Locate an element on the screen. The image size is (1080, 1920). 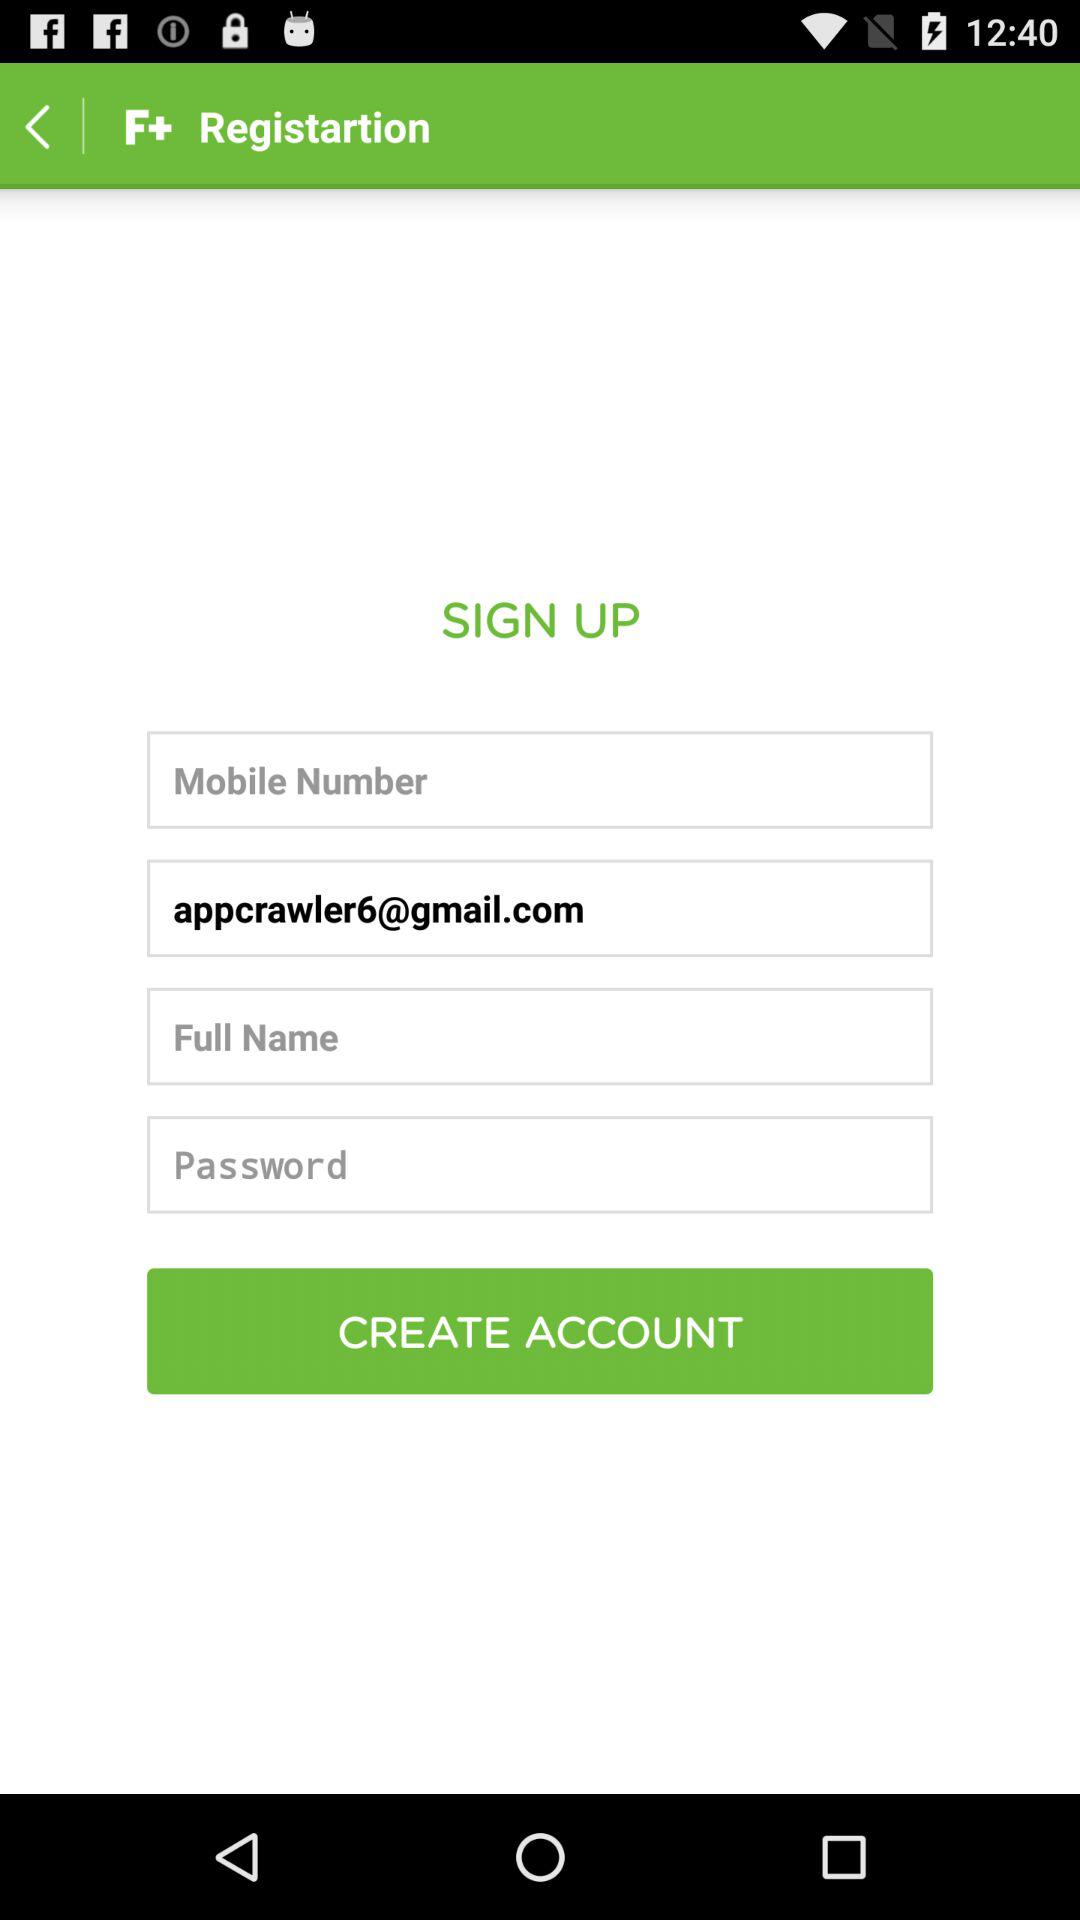
enter mobile number is located at coordinates (540, 780).